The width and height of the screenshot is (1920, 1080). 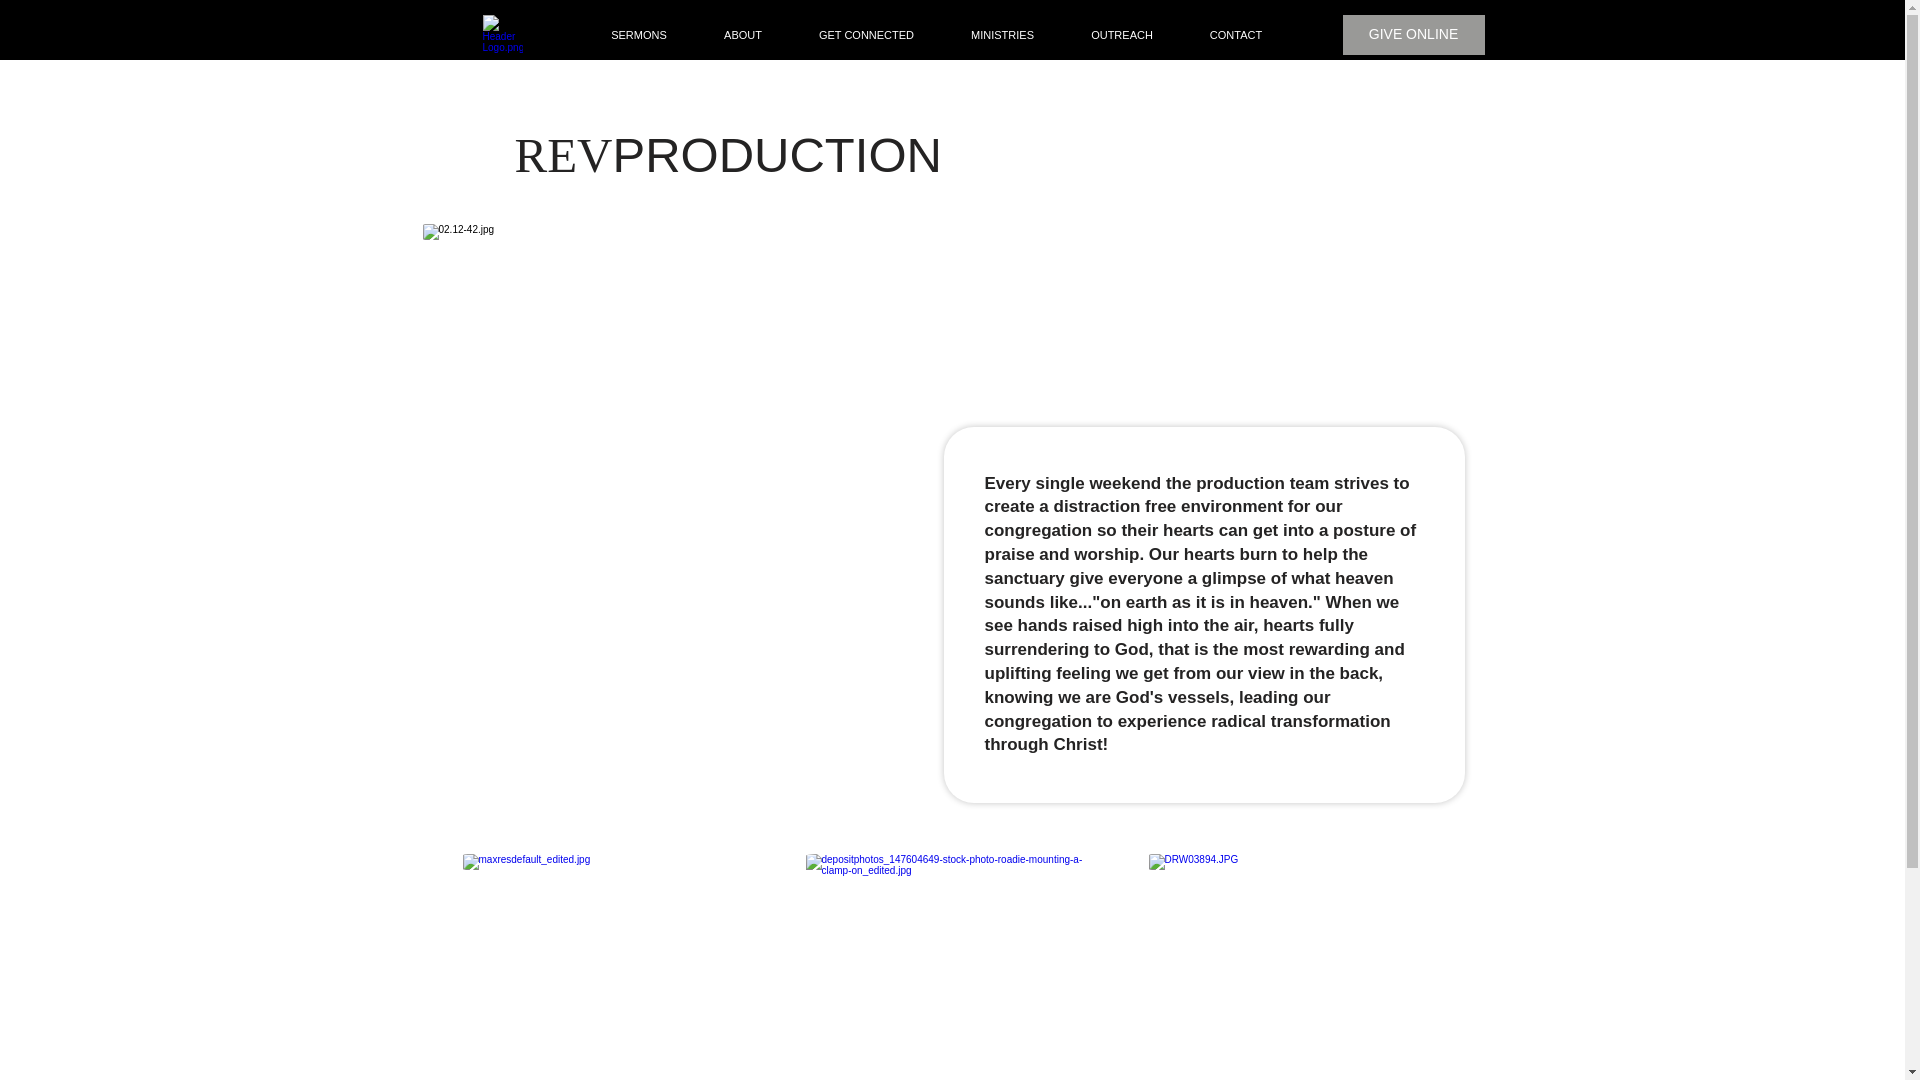 What do you see at coordinates (606, 967) in the screenshot?
I see `JC4A2505.jpg` at bounding box center [606, 967].